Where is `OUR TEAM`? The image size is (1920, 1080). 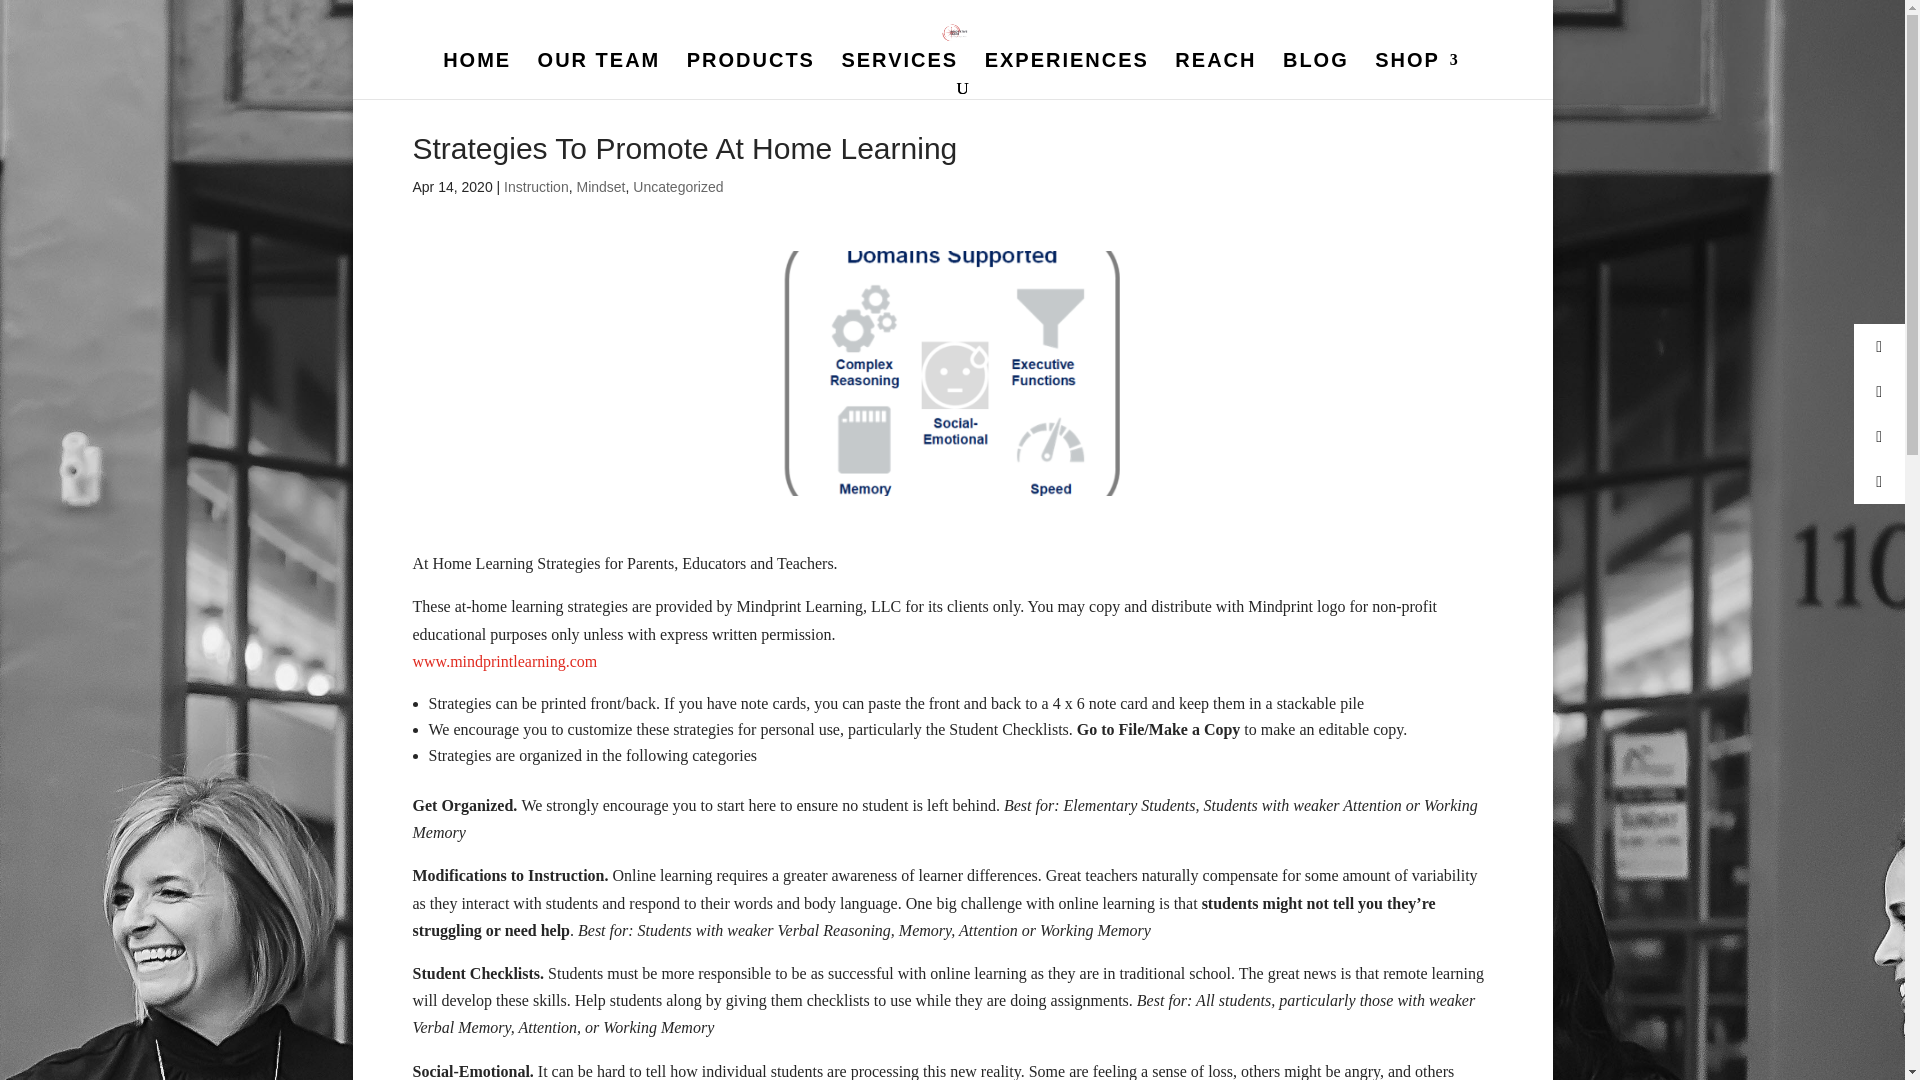
OUR TEAM is located at coordinates (598, 64).